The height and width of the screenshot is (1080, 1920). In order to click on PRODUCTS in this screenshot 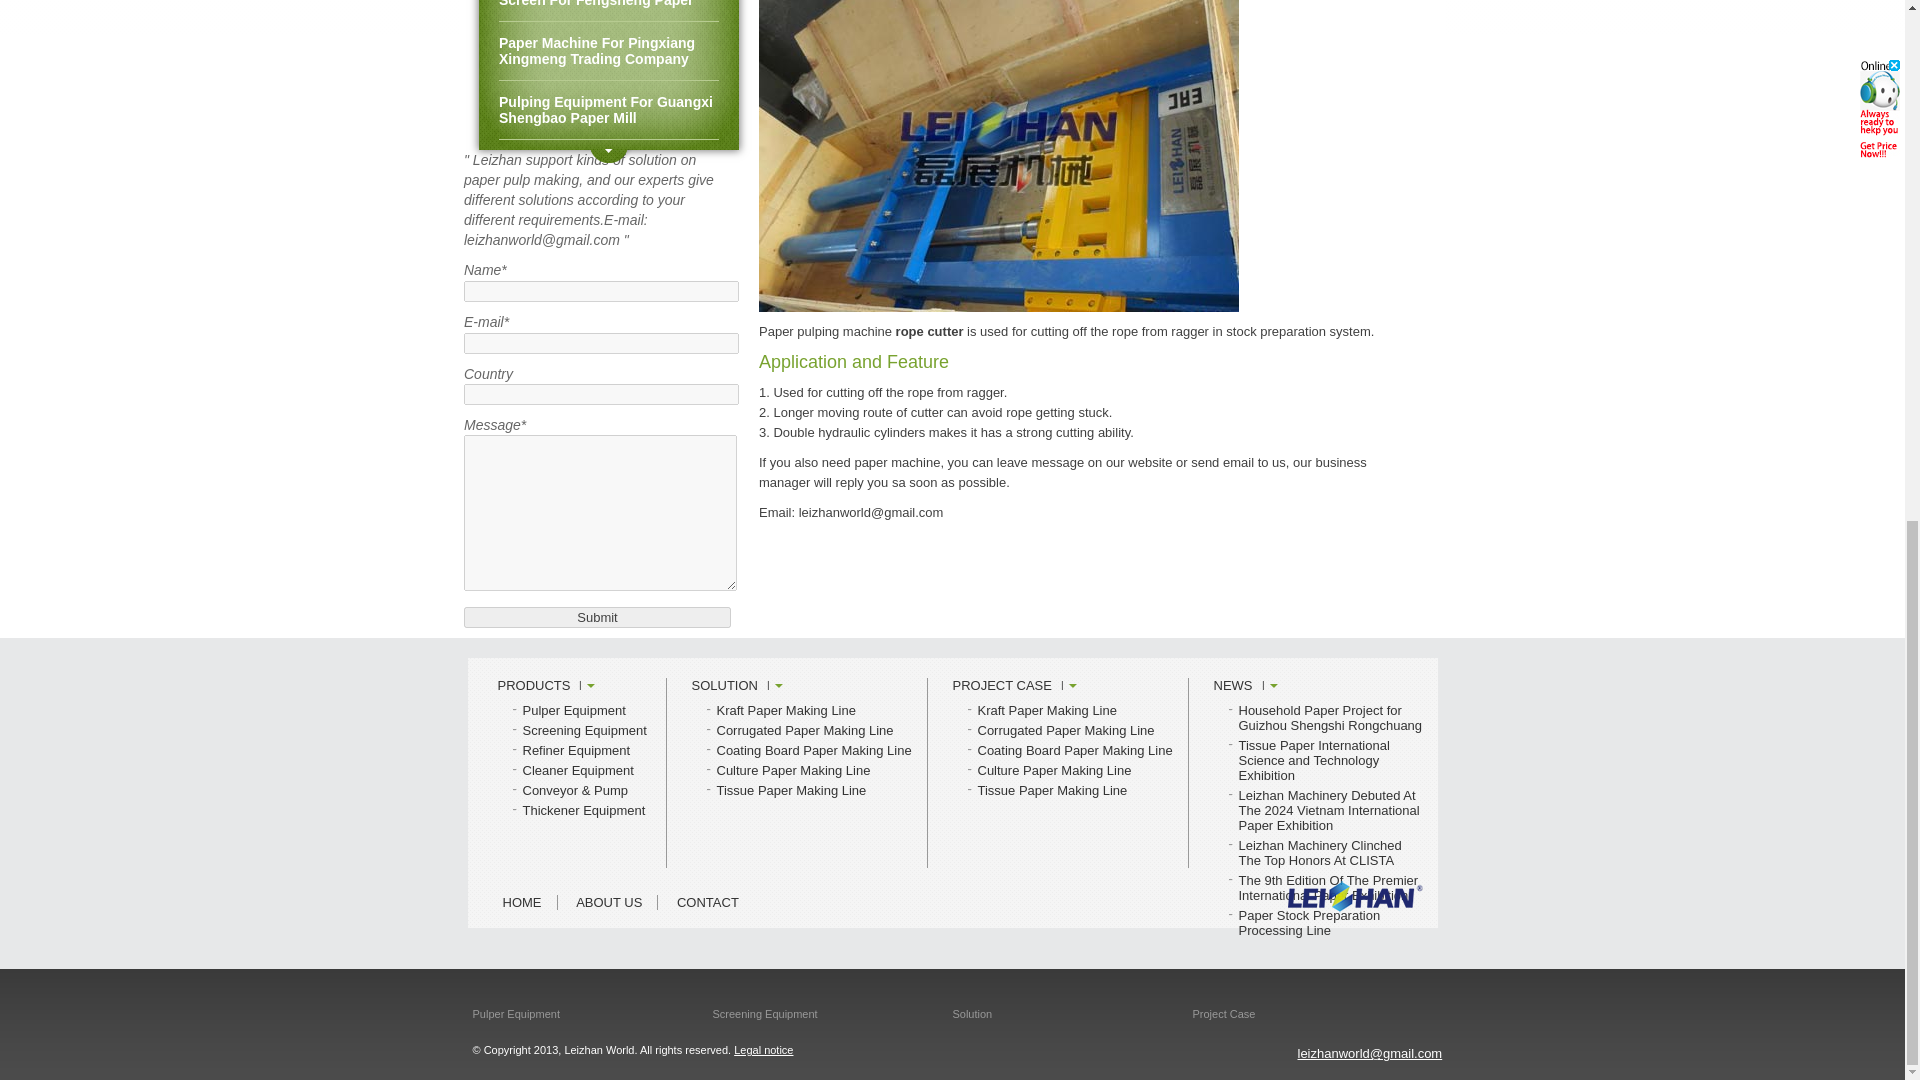, I will do `click(546, 686)`.